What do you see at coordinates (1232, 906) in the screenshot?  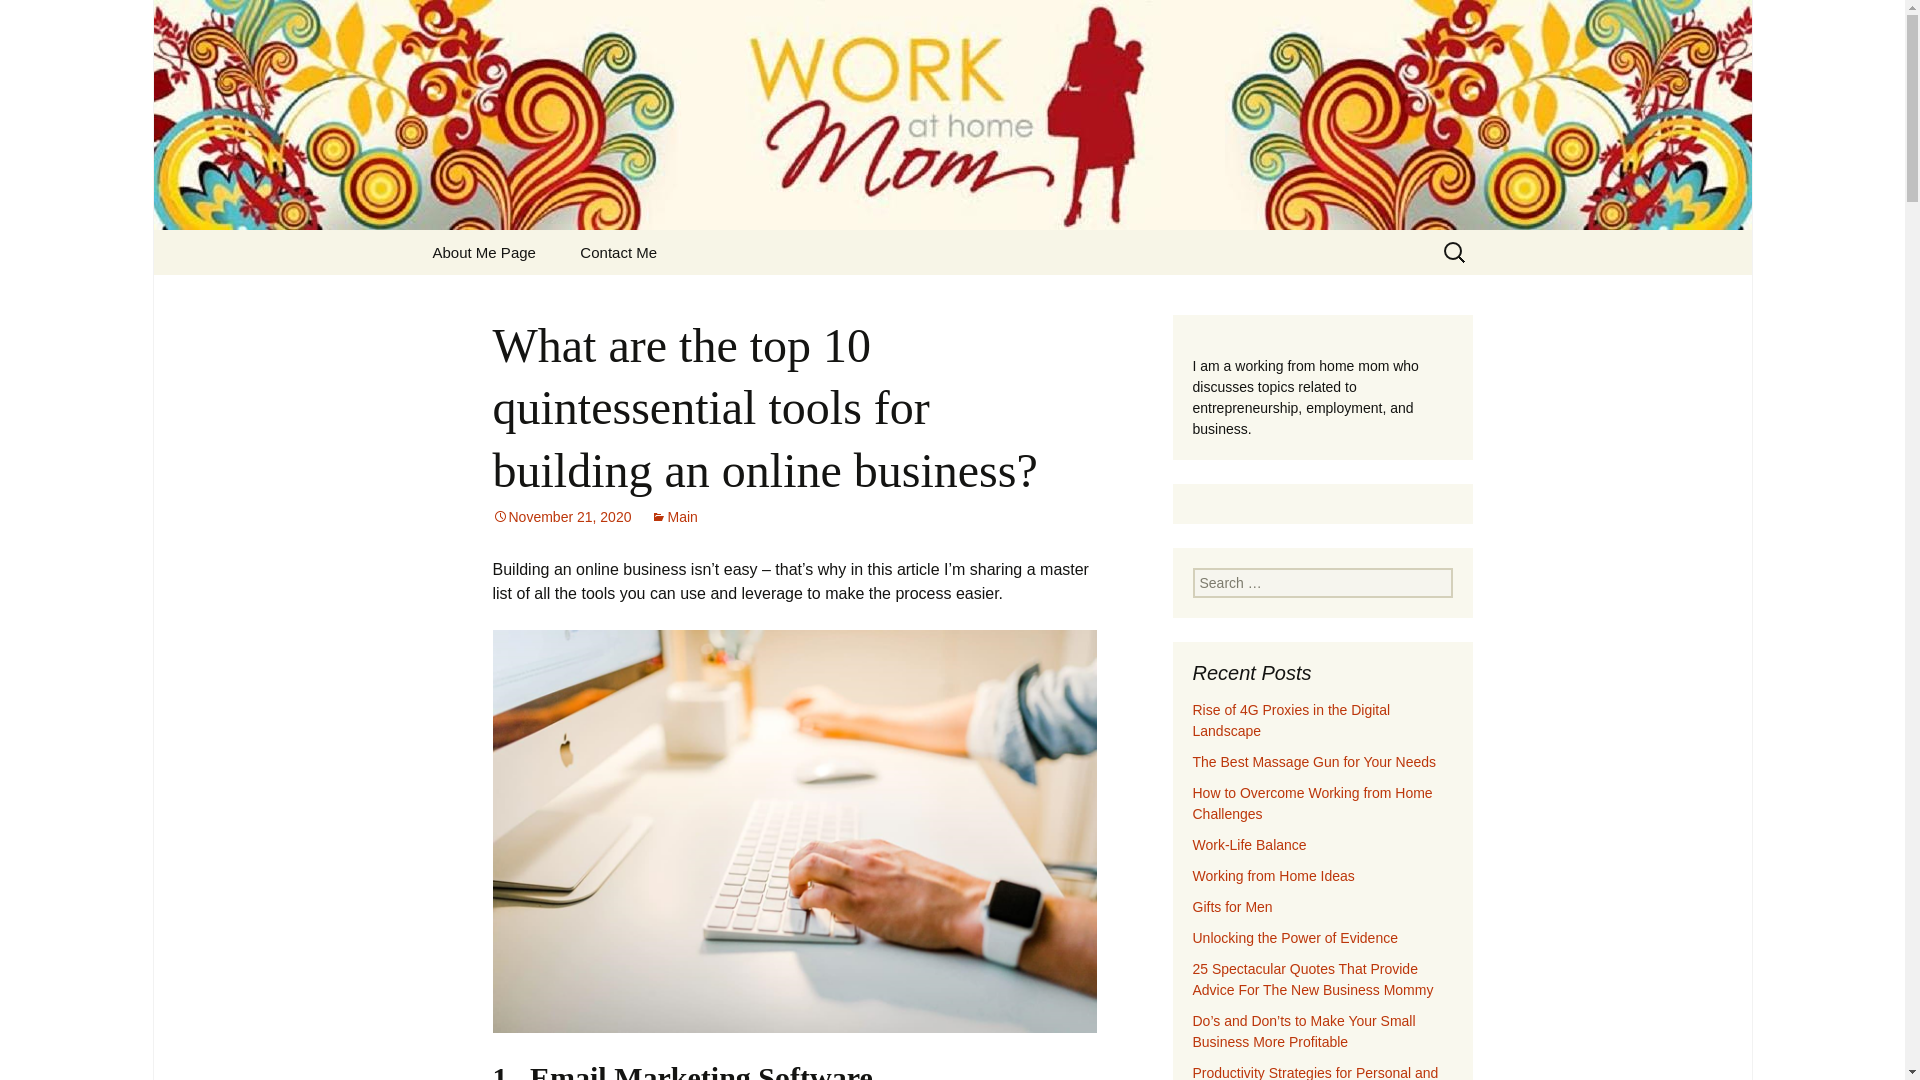 I see `Gifts for Men` at bounding box center [1232, 906].